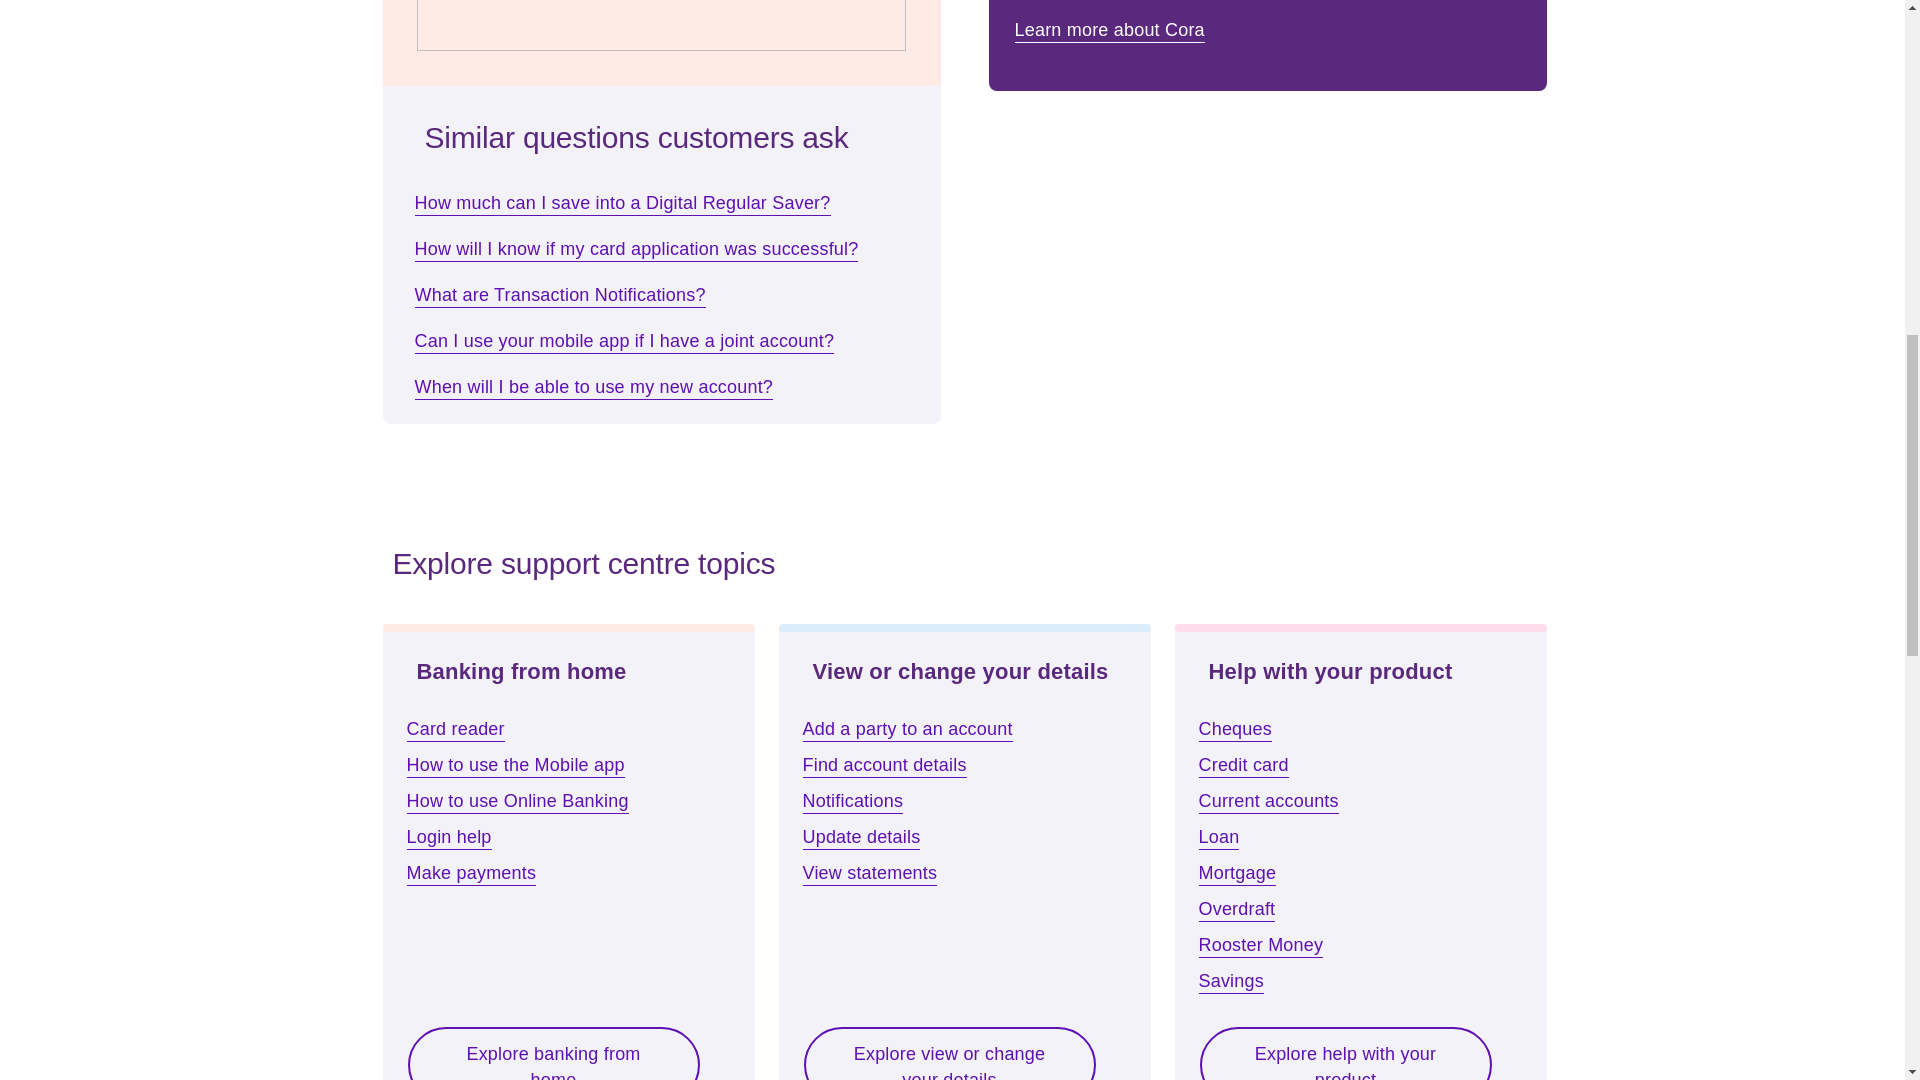 This screenshot has width=1920, height=1080. Describe the element at coordinates (552, 1050) in the screenshot. I see `Explore banking from home` at that location.